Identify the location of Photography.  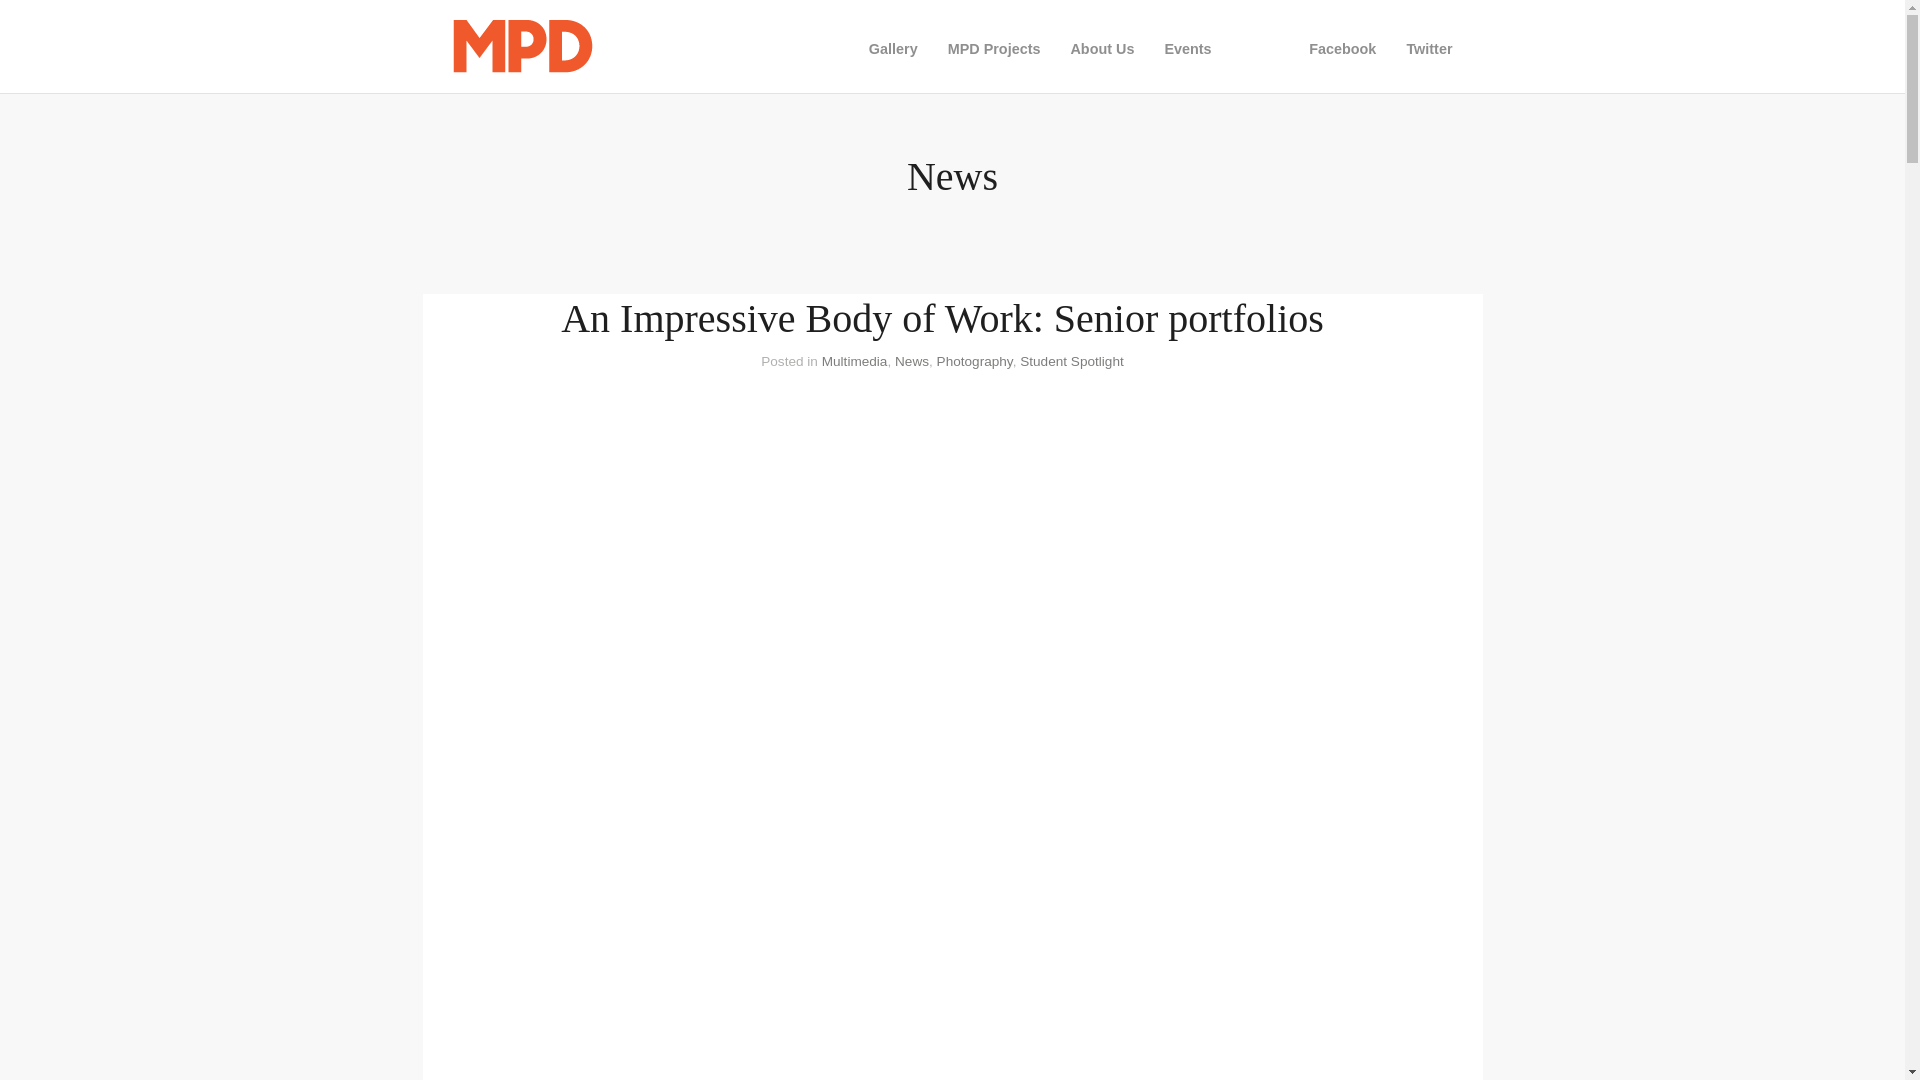
(974, 362).